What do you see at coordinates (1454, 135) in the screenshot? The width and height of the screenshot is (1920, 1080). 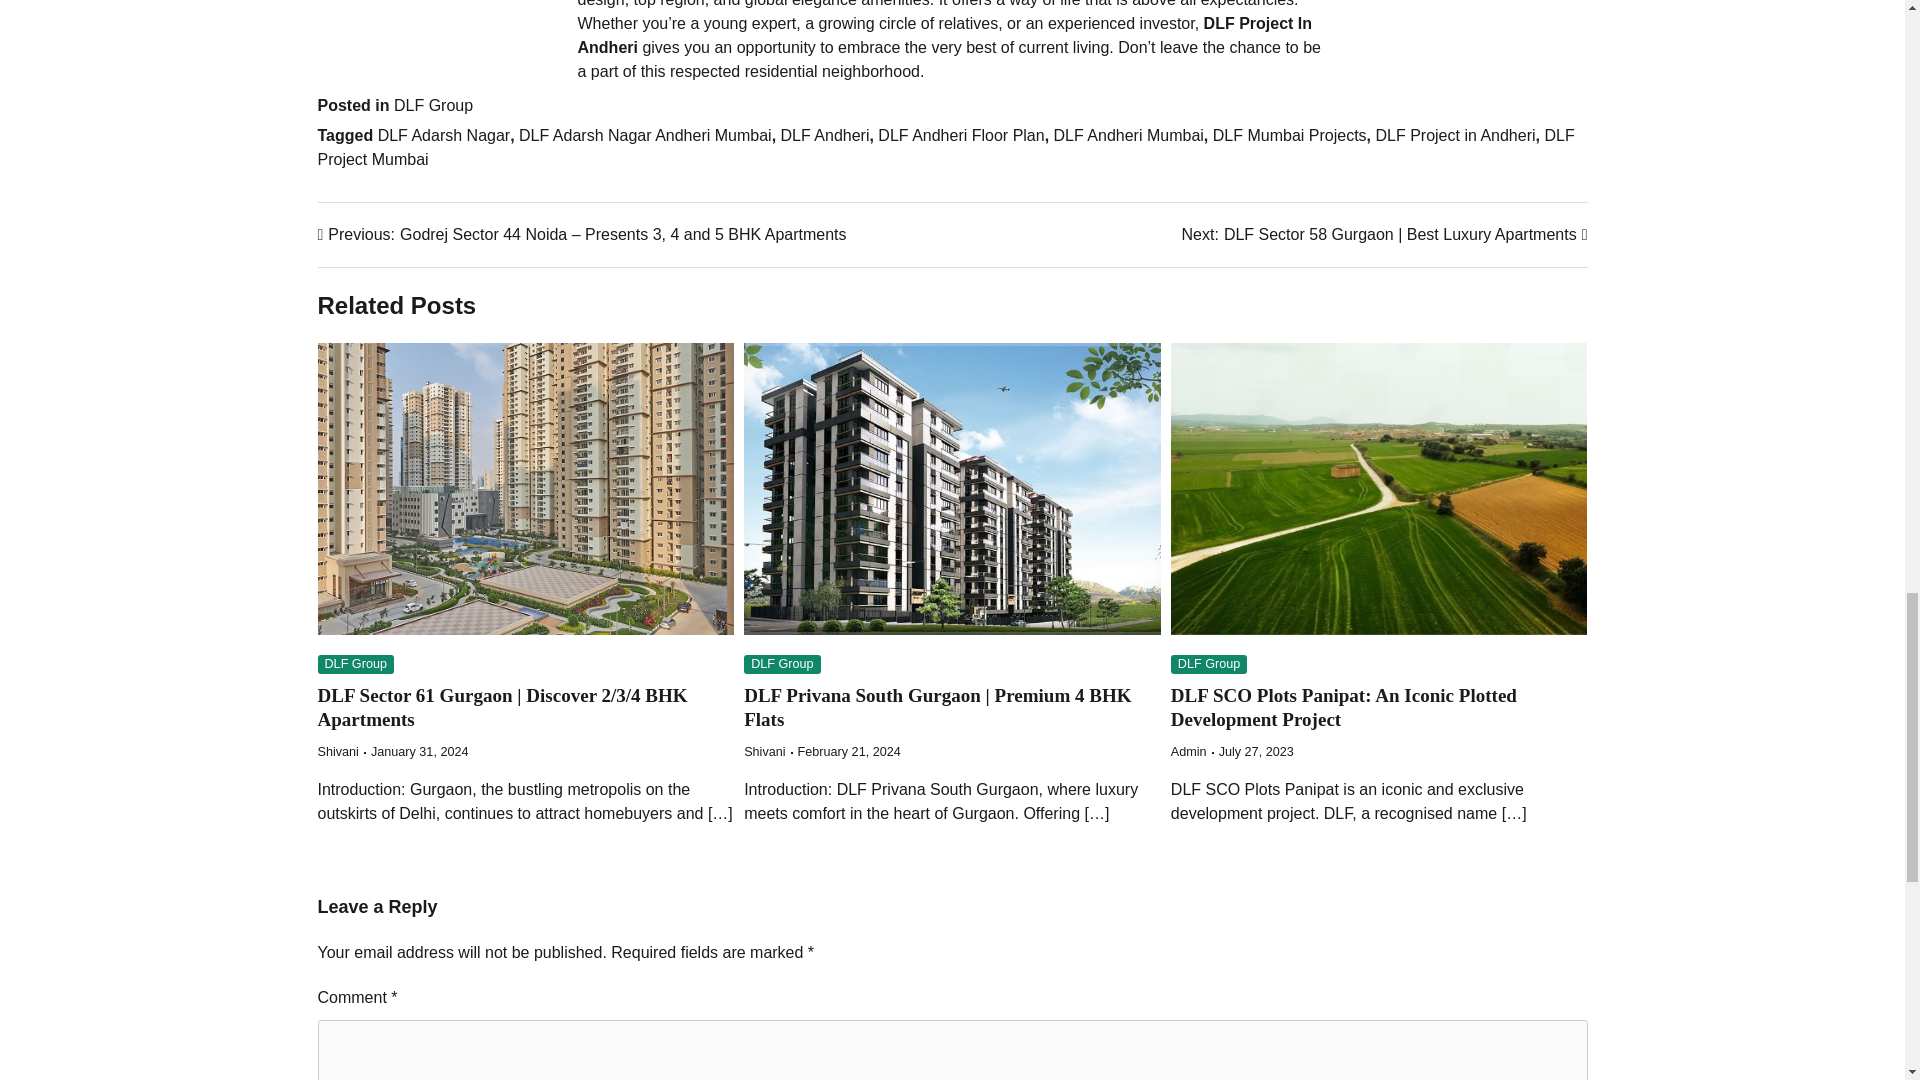 I see `DLF Project in Andheri` at bounding box center [1454, 135].